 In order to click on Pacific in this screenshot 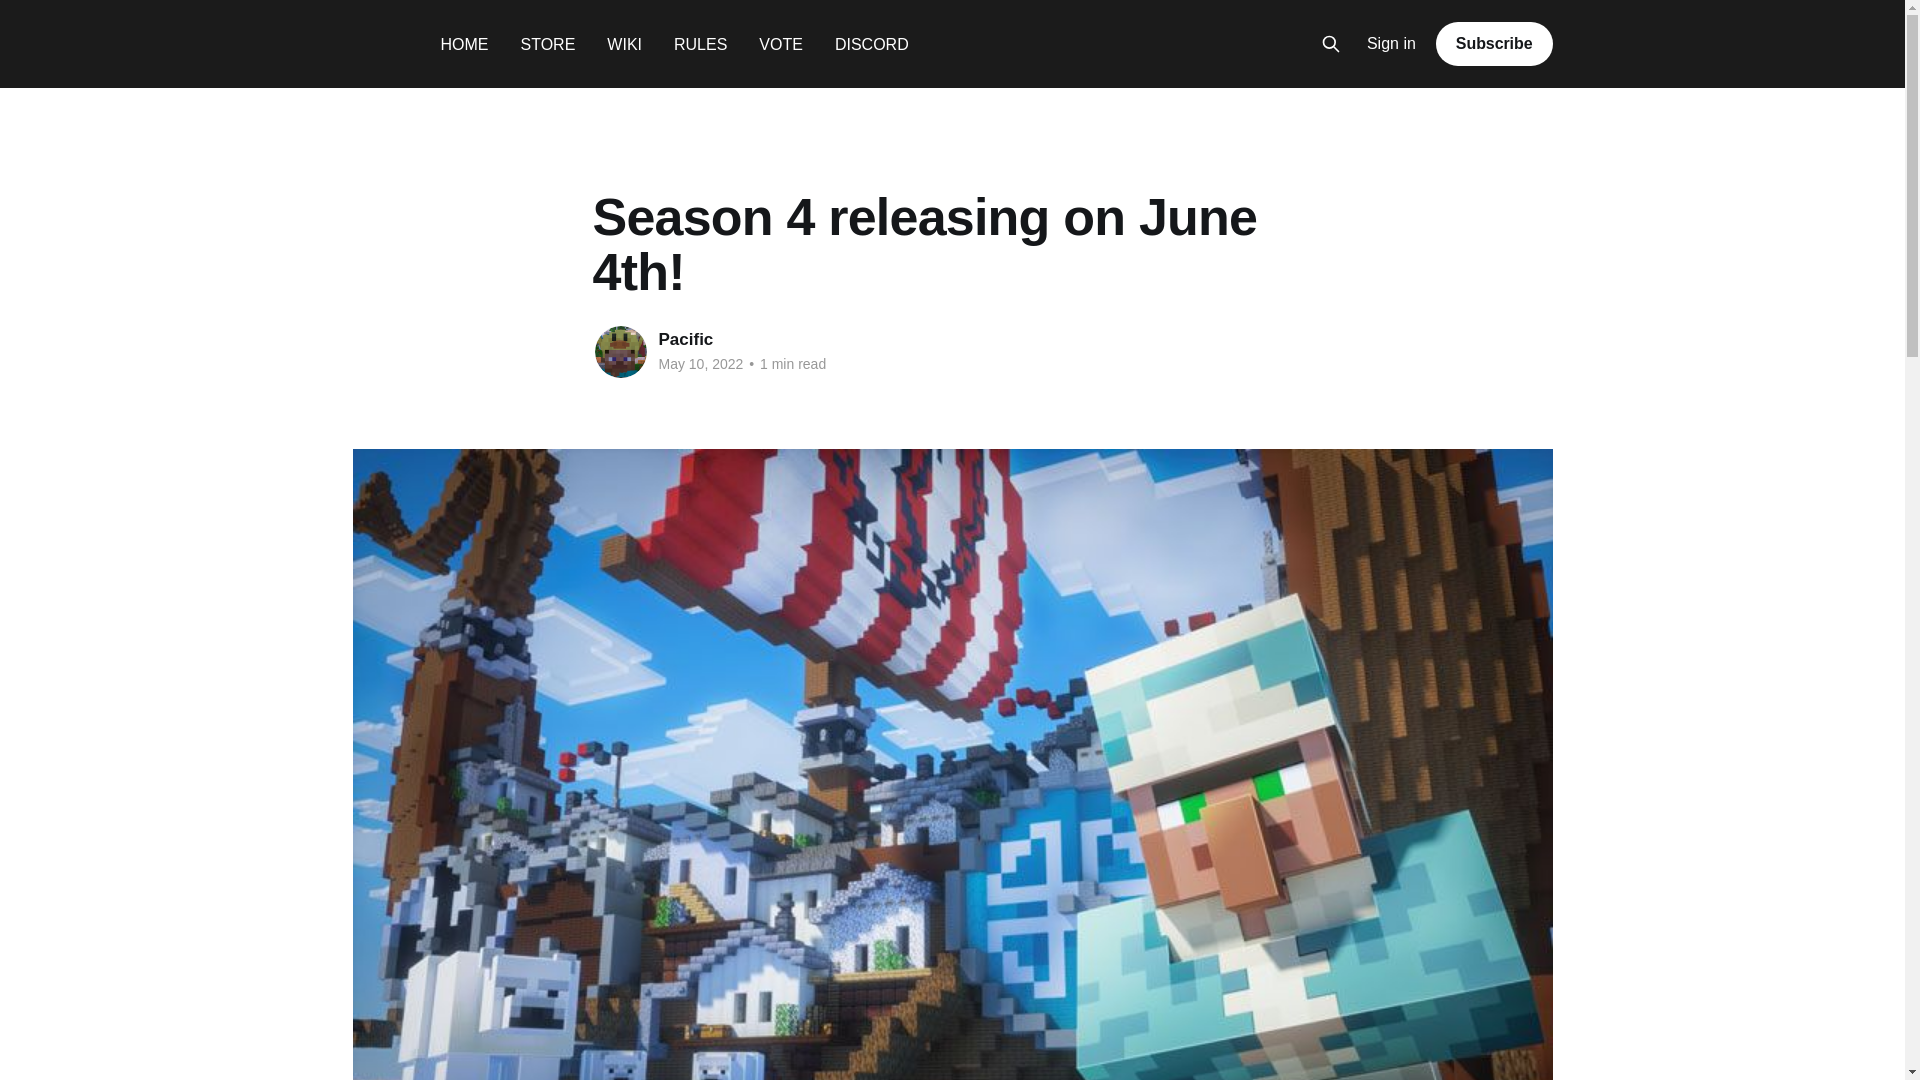, I will do `click(685, 339)`.